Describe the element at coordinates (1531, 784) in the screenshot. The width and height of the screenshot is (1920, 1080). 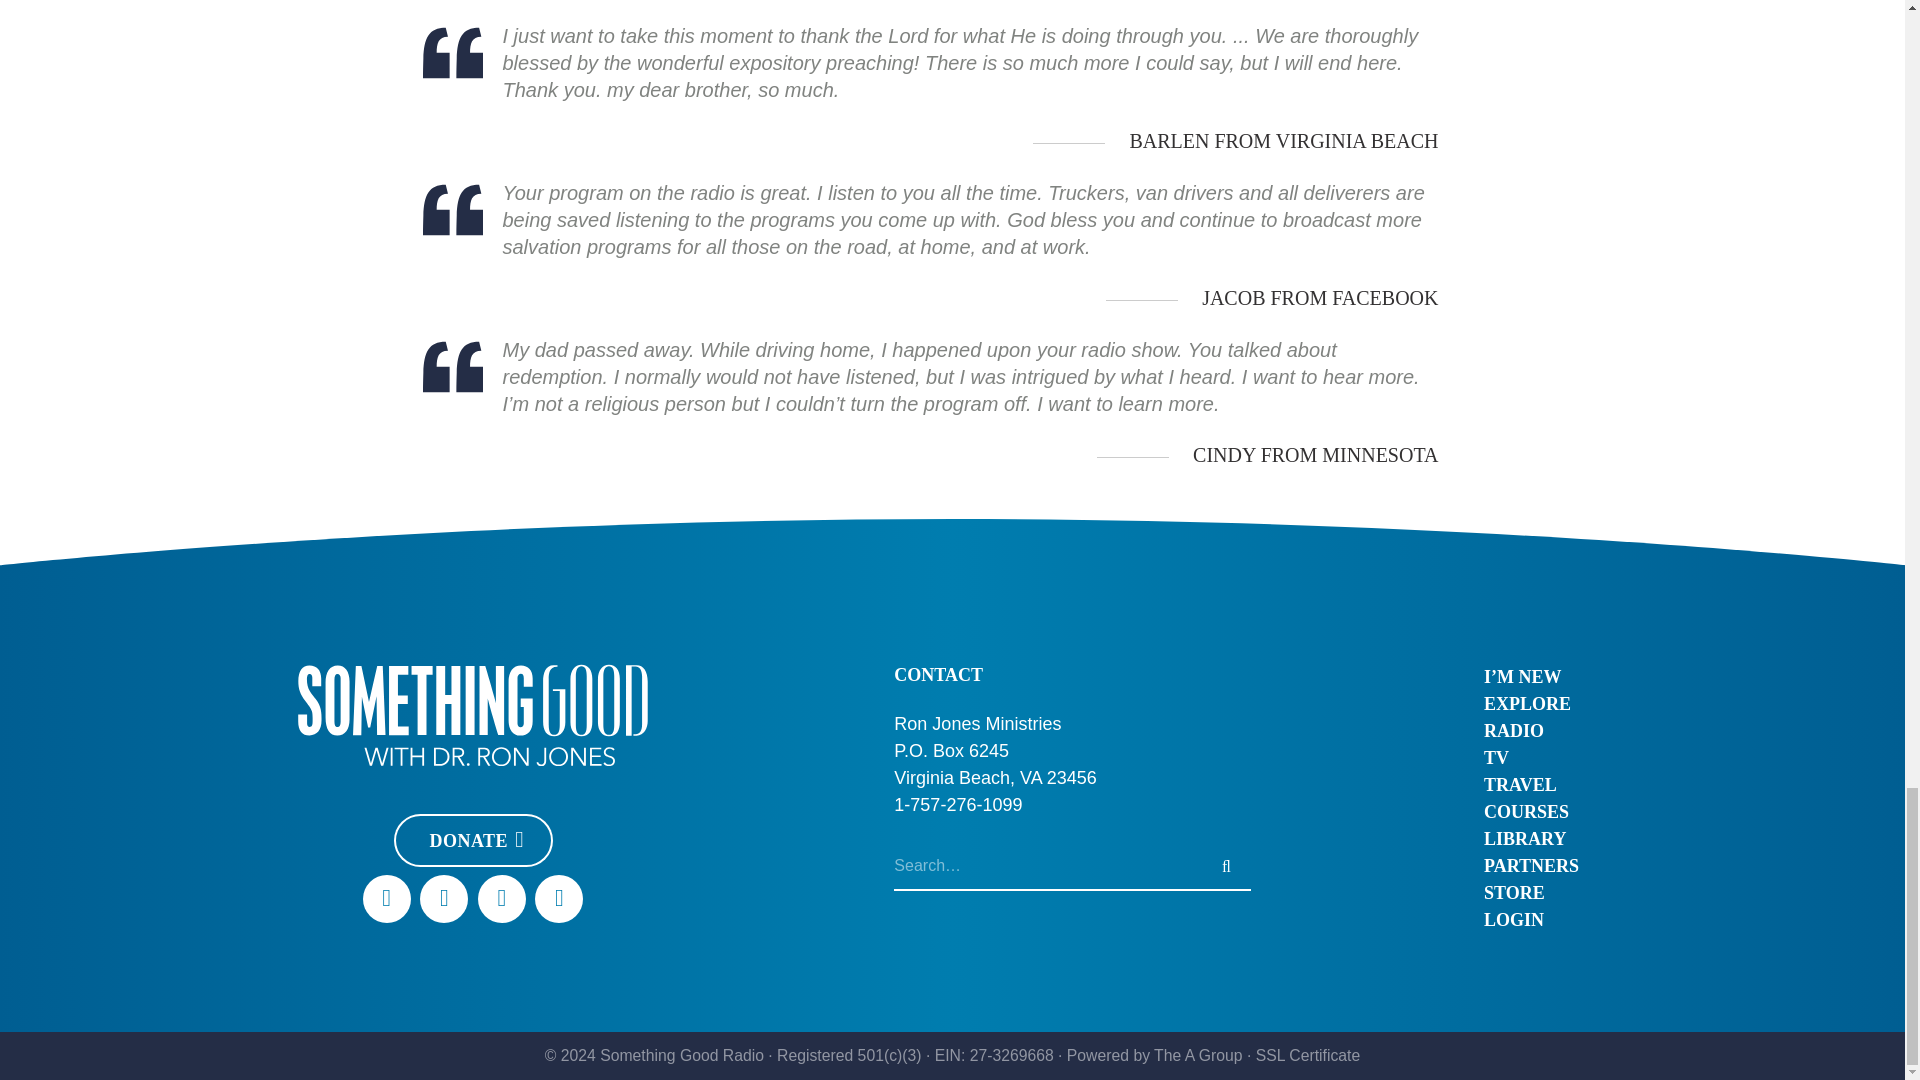
I see `TRAVEL` at that location.